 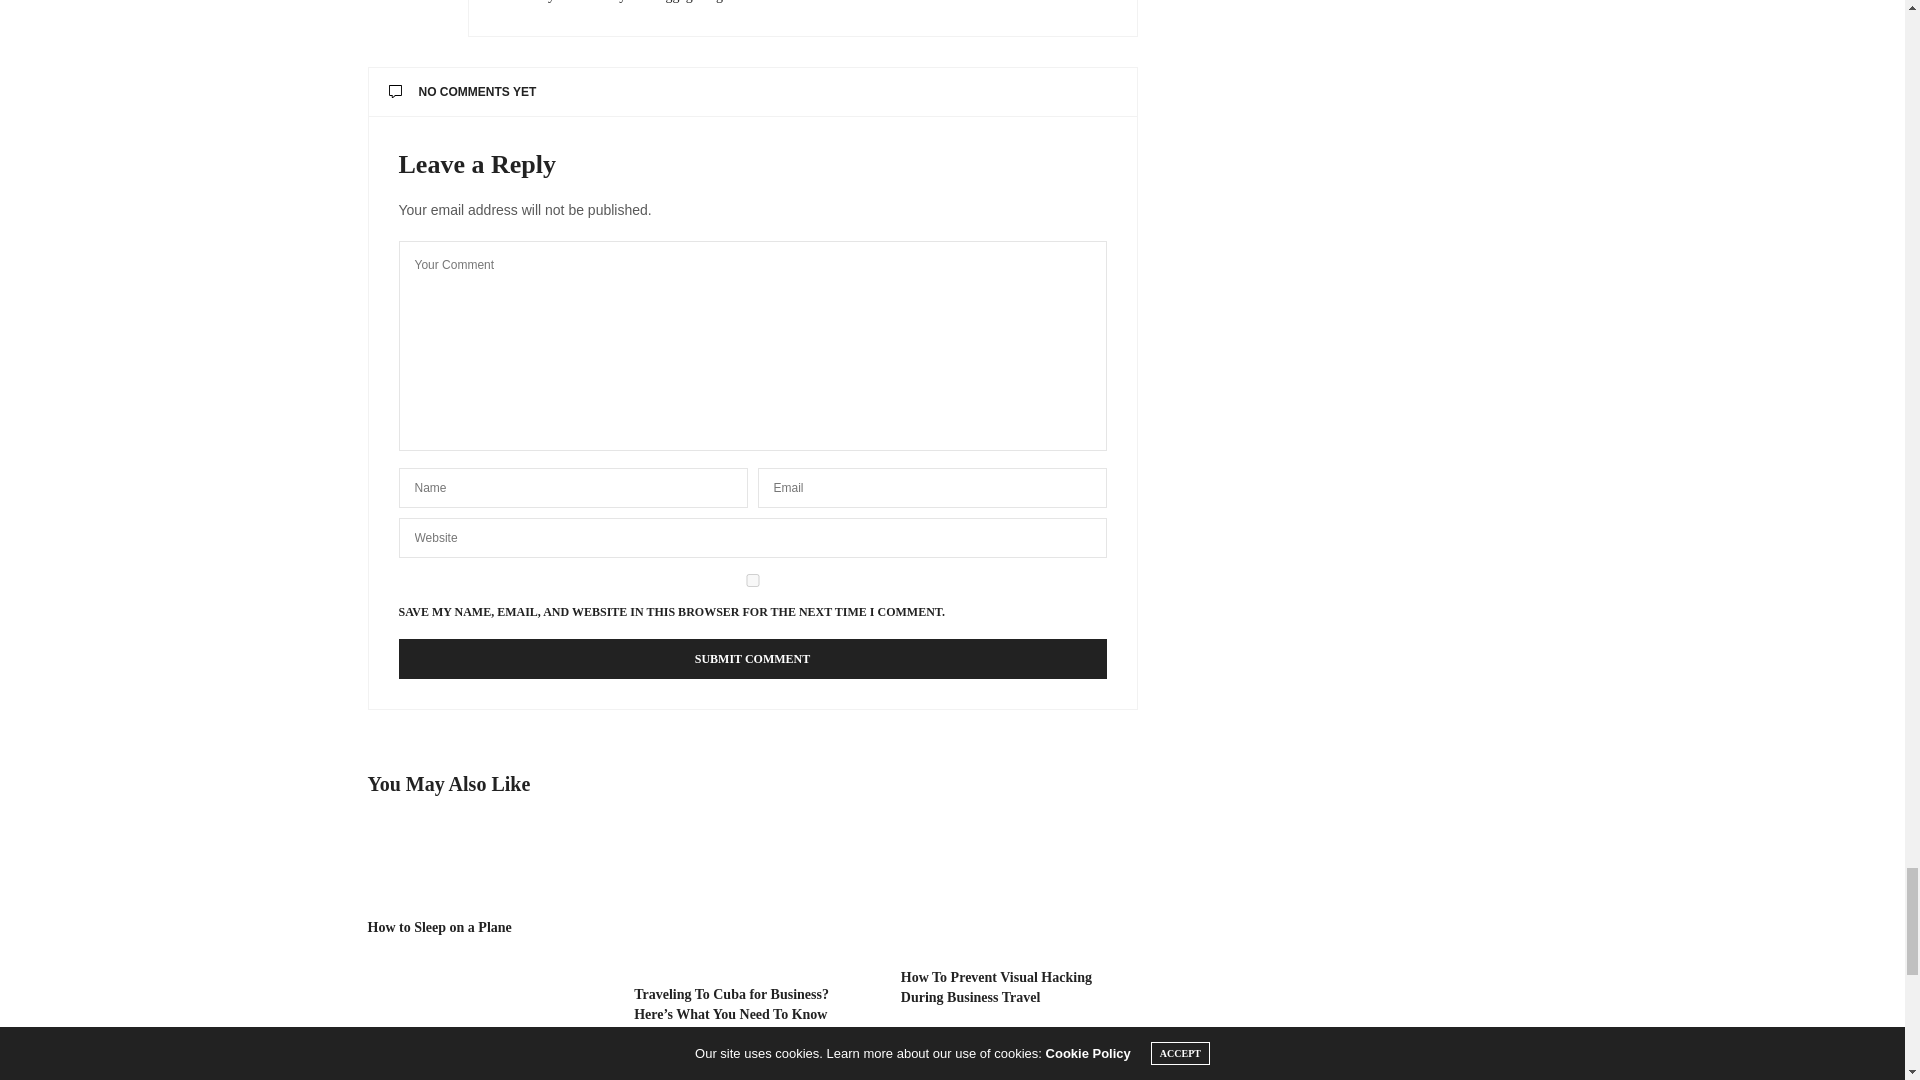 What do you see at coordinates (486, 864) in the screenshot?
I see `How to Sleep on a Plane` at bounding box center [486, 864].